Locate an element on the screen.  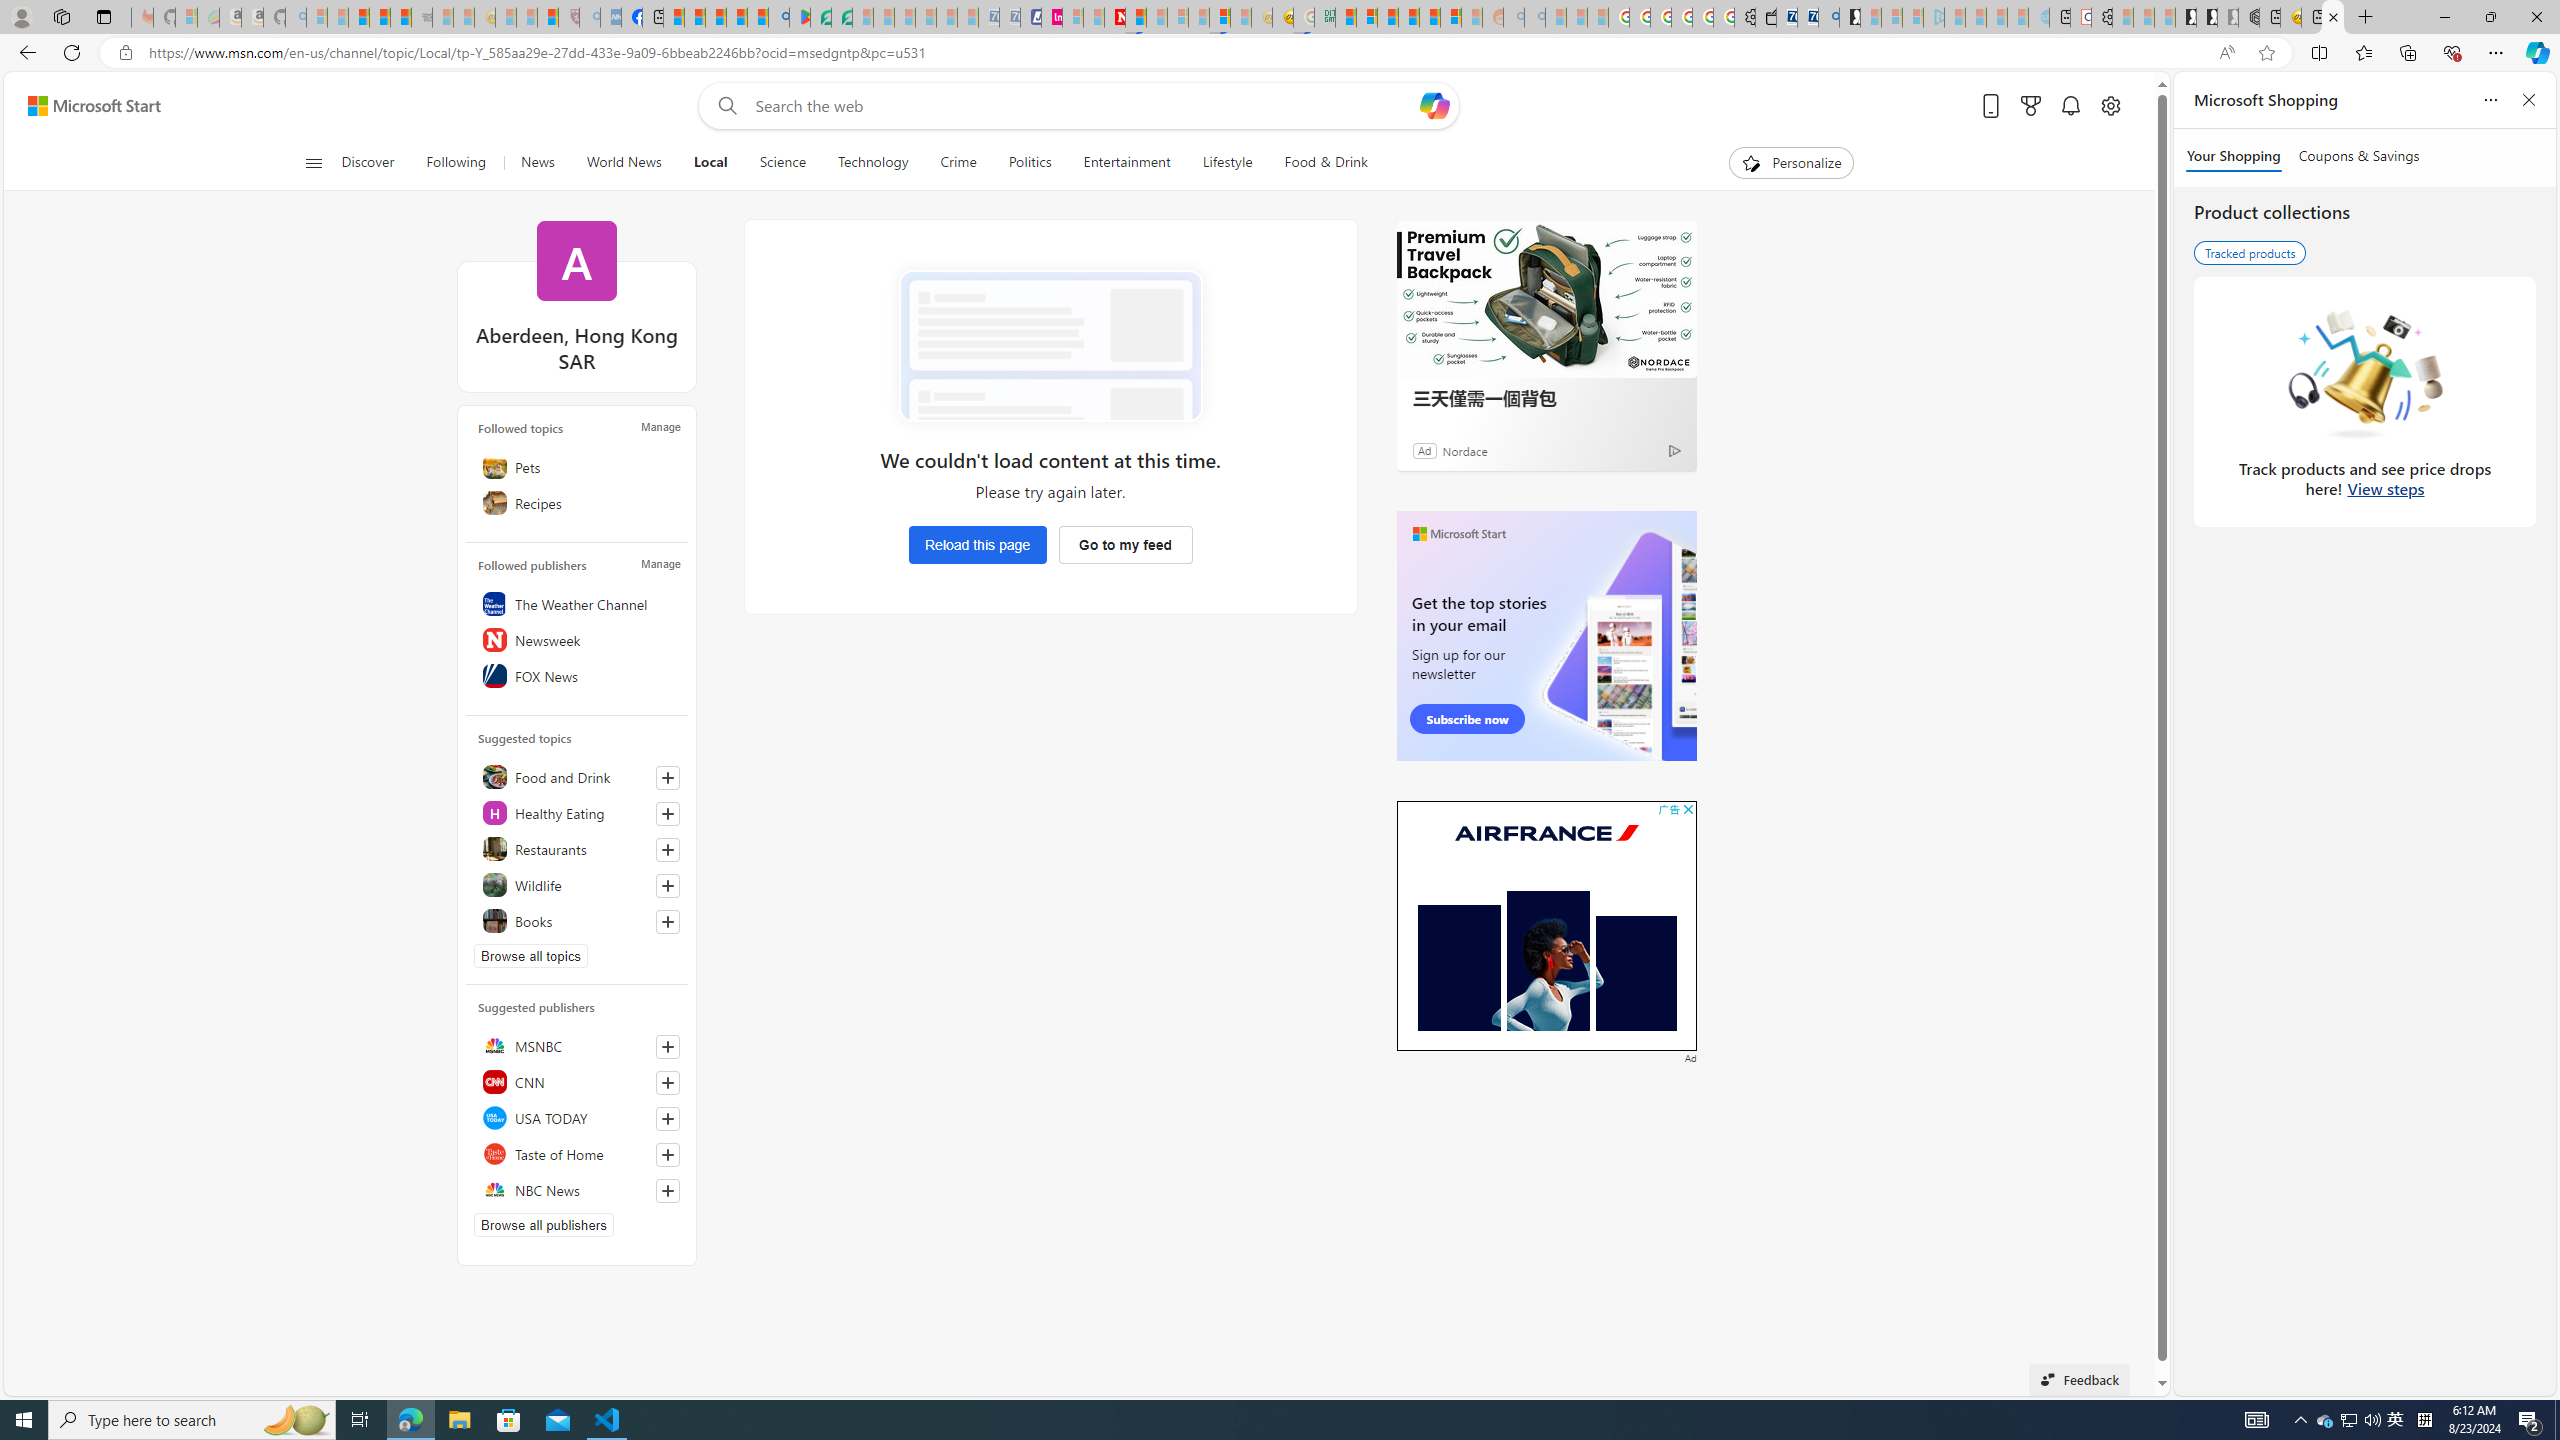
Bing Real Estate - Home sales and rental listings is located at coordinates (1828, 17).